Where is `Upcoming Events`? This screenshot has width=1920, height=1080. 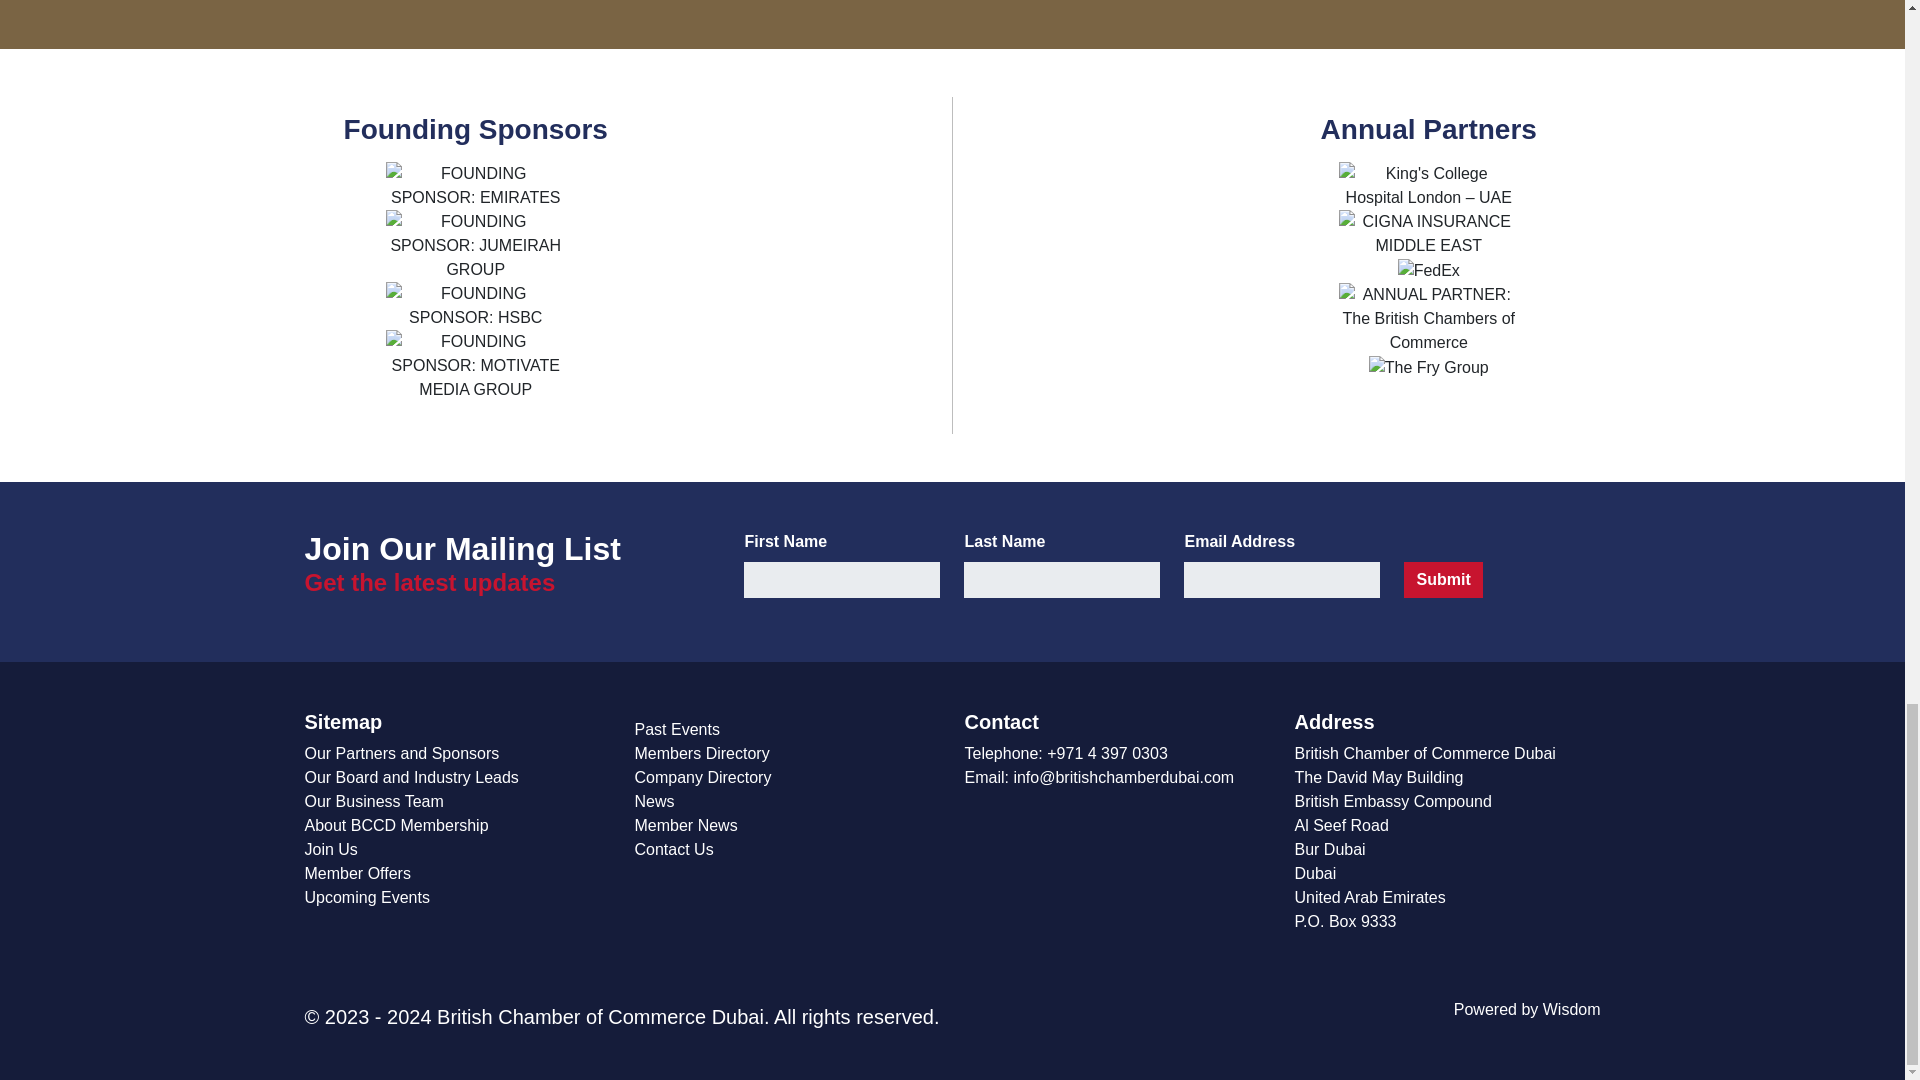
Upcoming Events is located at coordinates (366, 897).